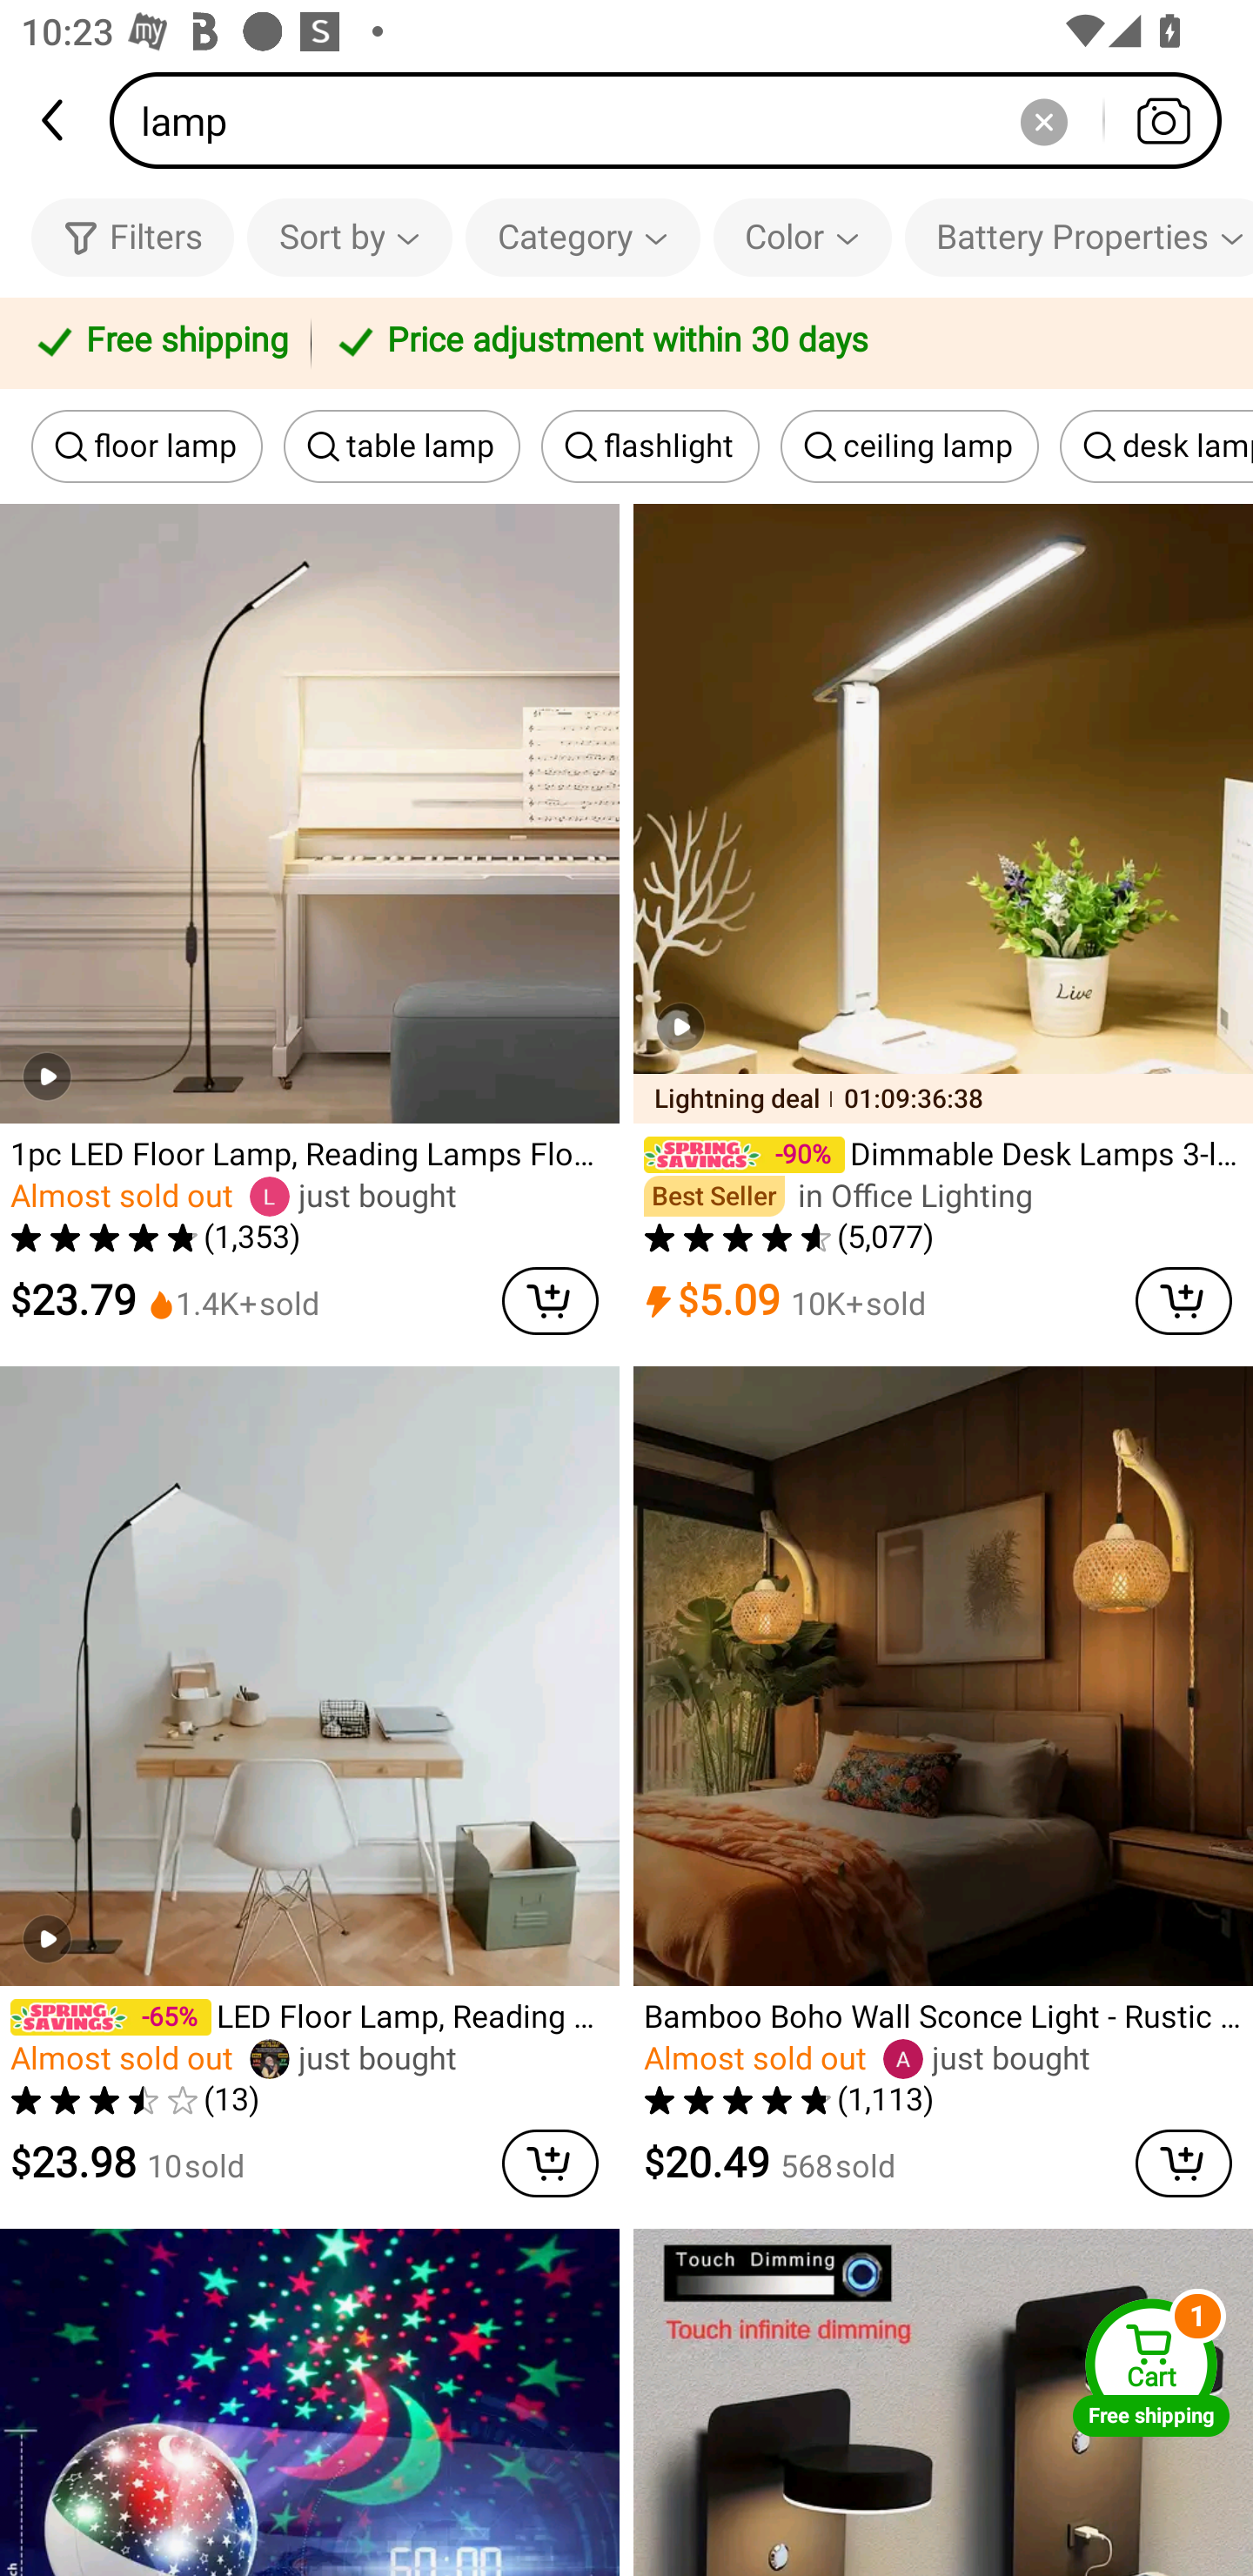  I want to click on Sort by, so click(349, 237).